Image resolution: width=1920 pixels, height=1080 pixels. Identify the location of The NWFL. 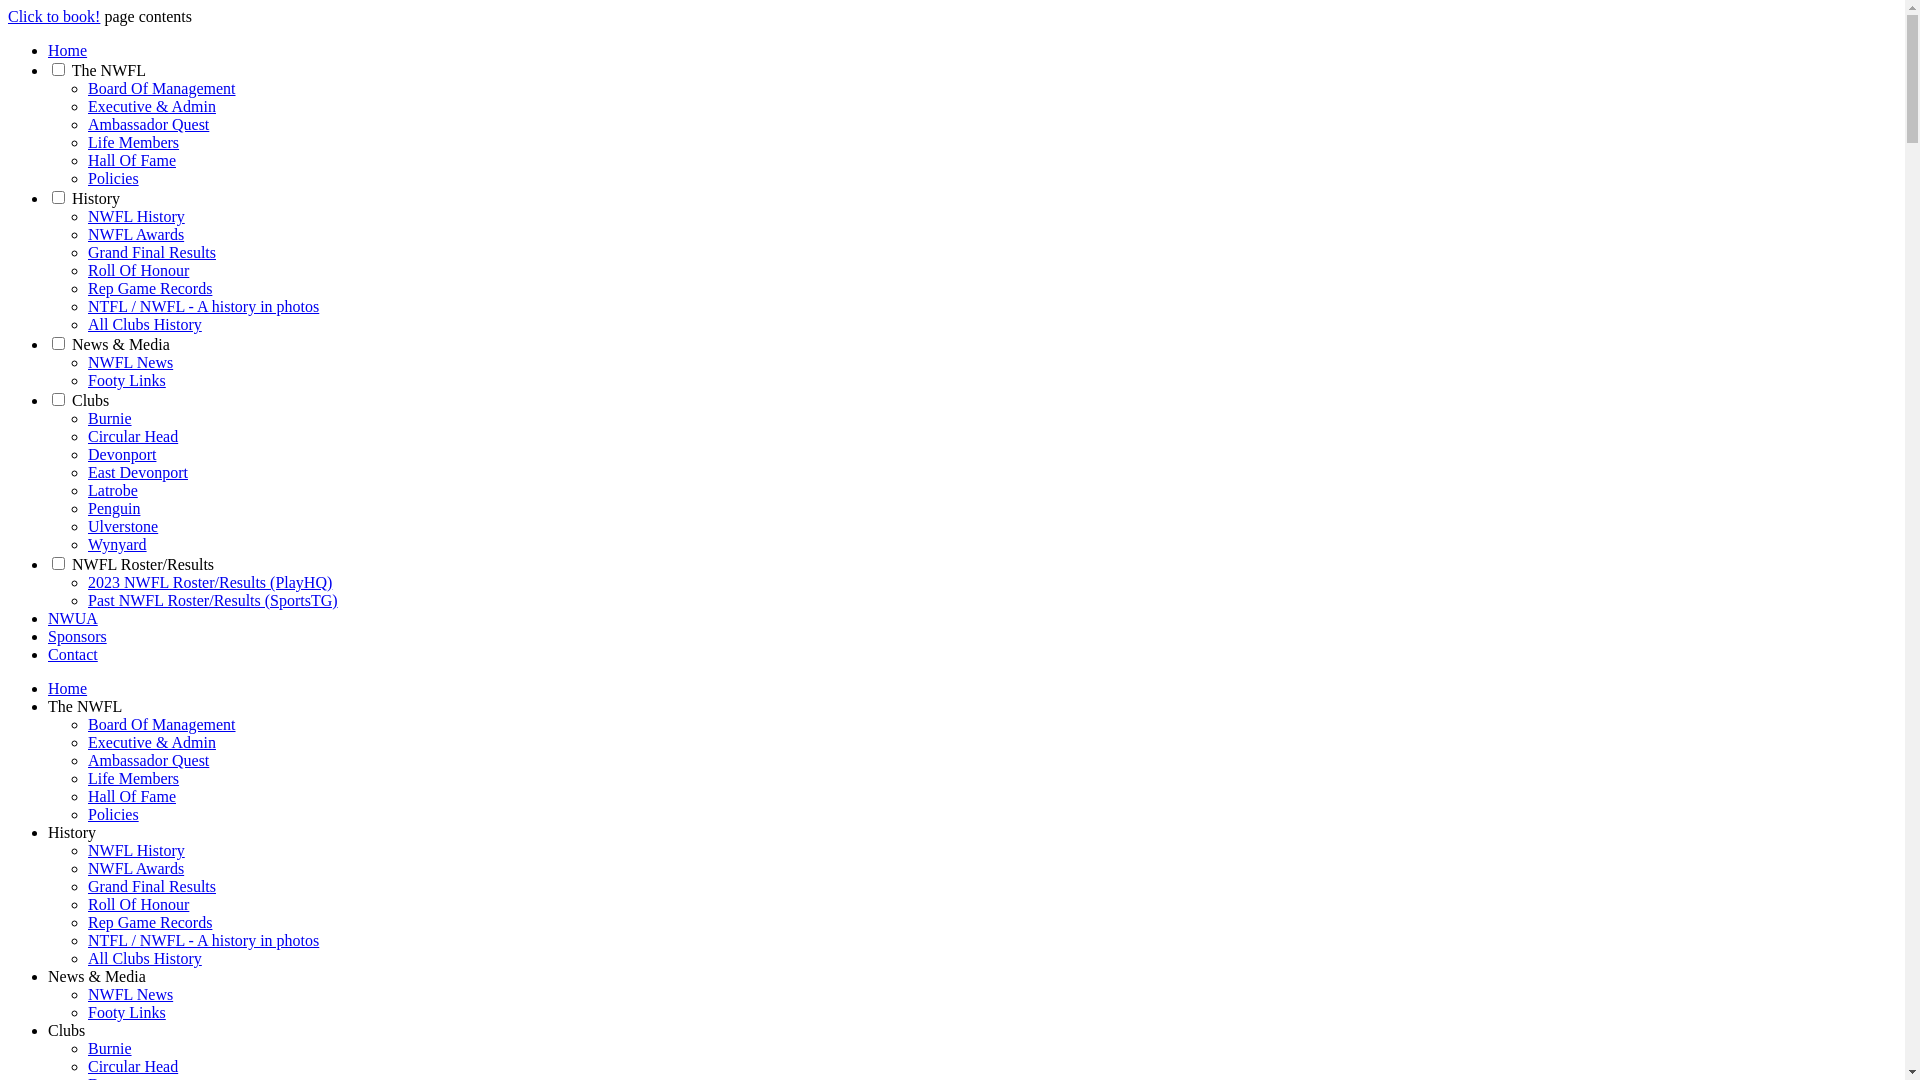
(109, 70).